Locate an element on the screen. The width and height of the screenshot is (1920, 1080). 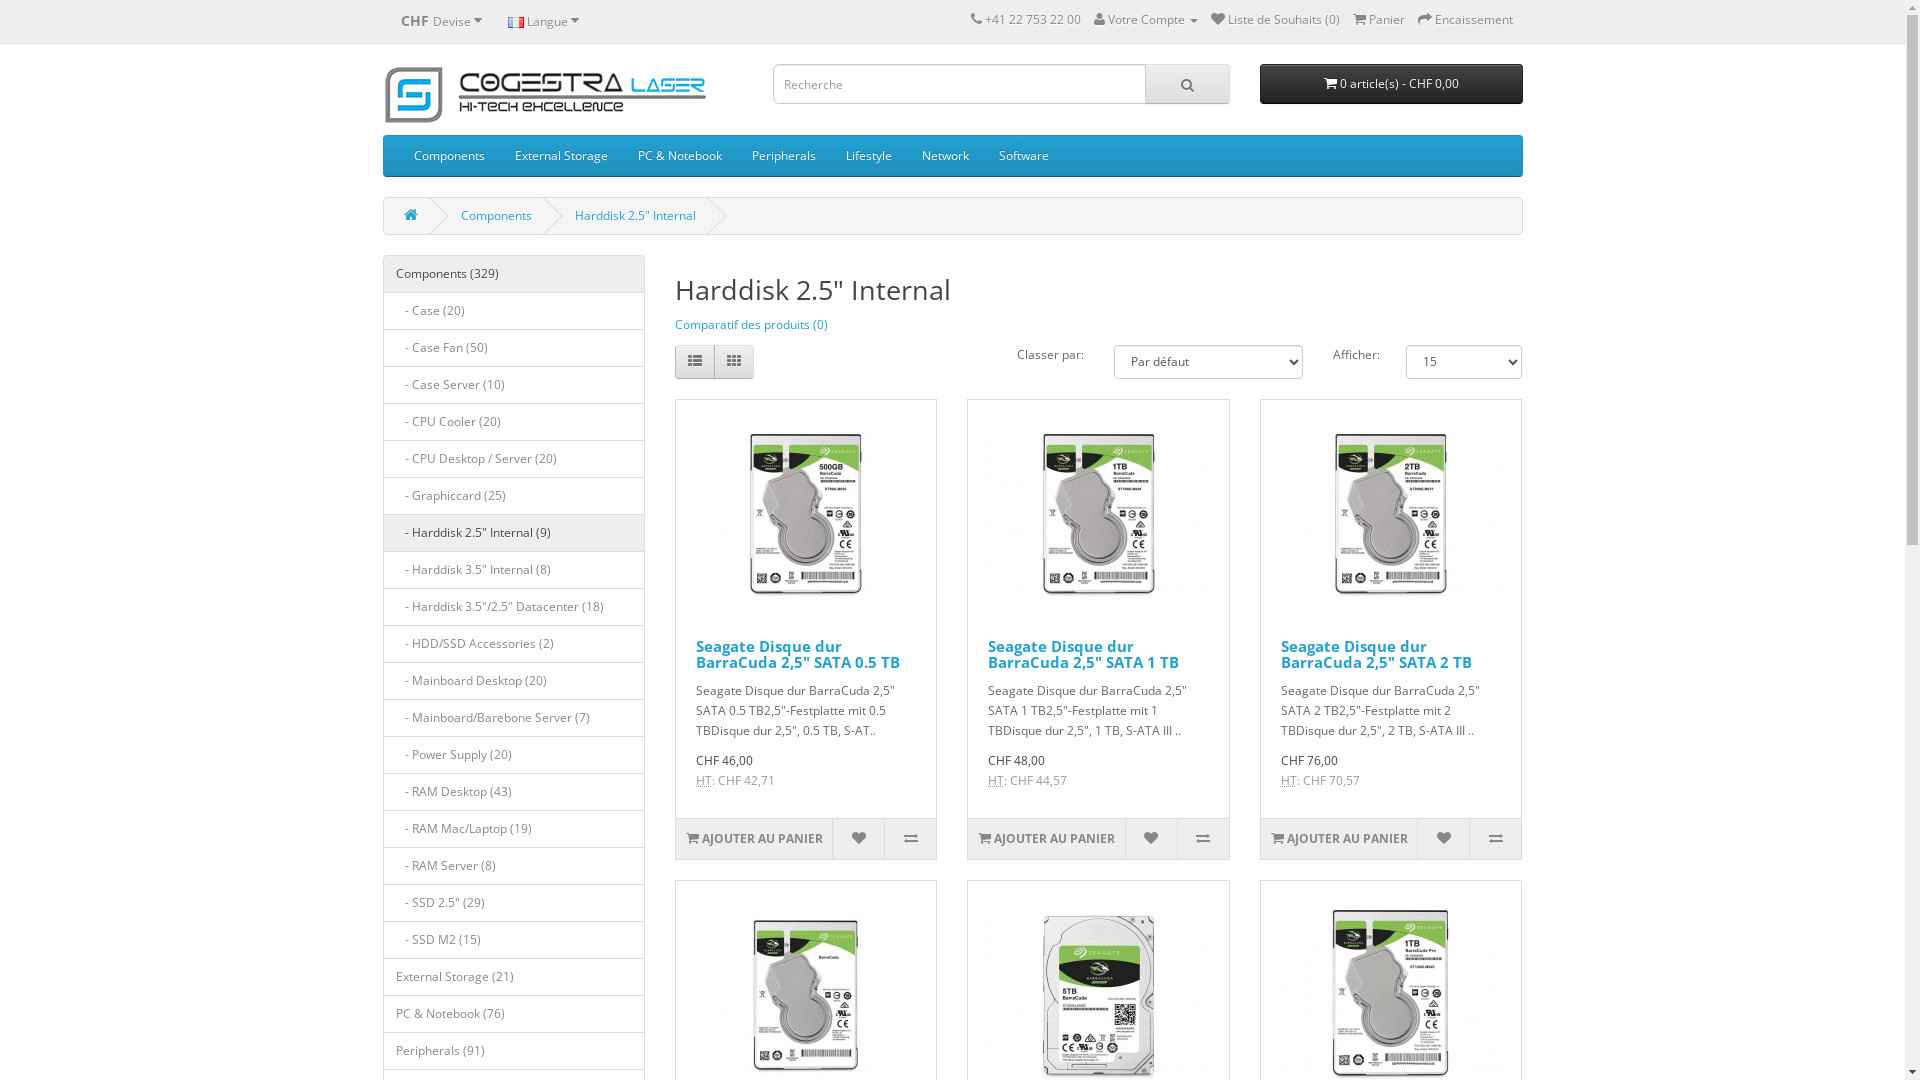
Encaissement is located at coordinates (1466, 20).